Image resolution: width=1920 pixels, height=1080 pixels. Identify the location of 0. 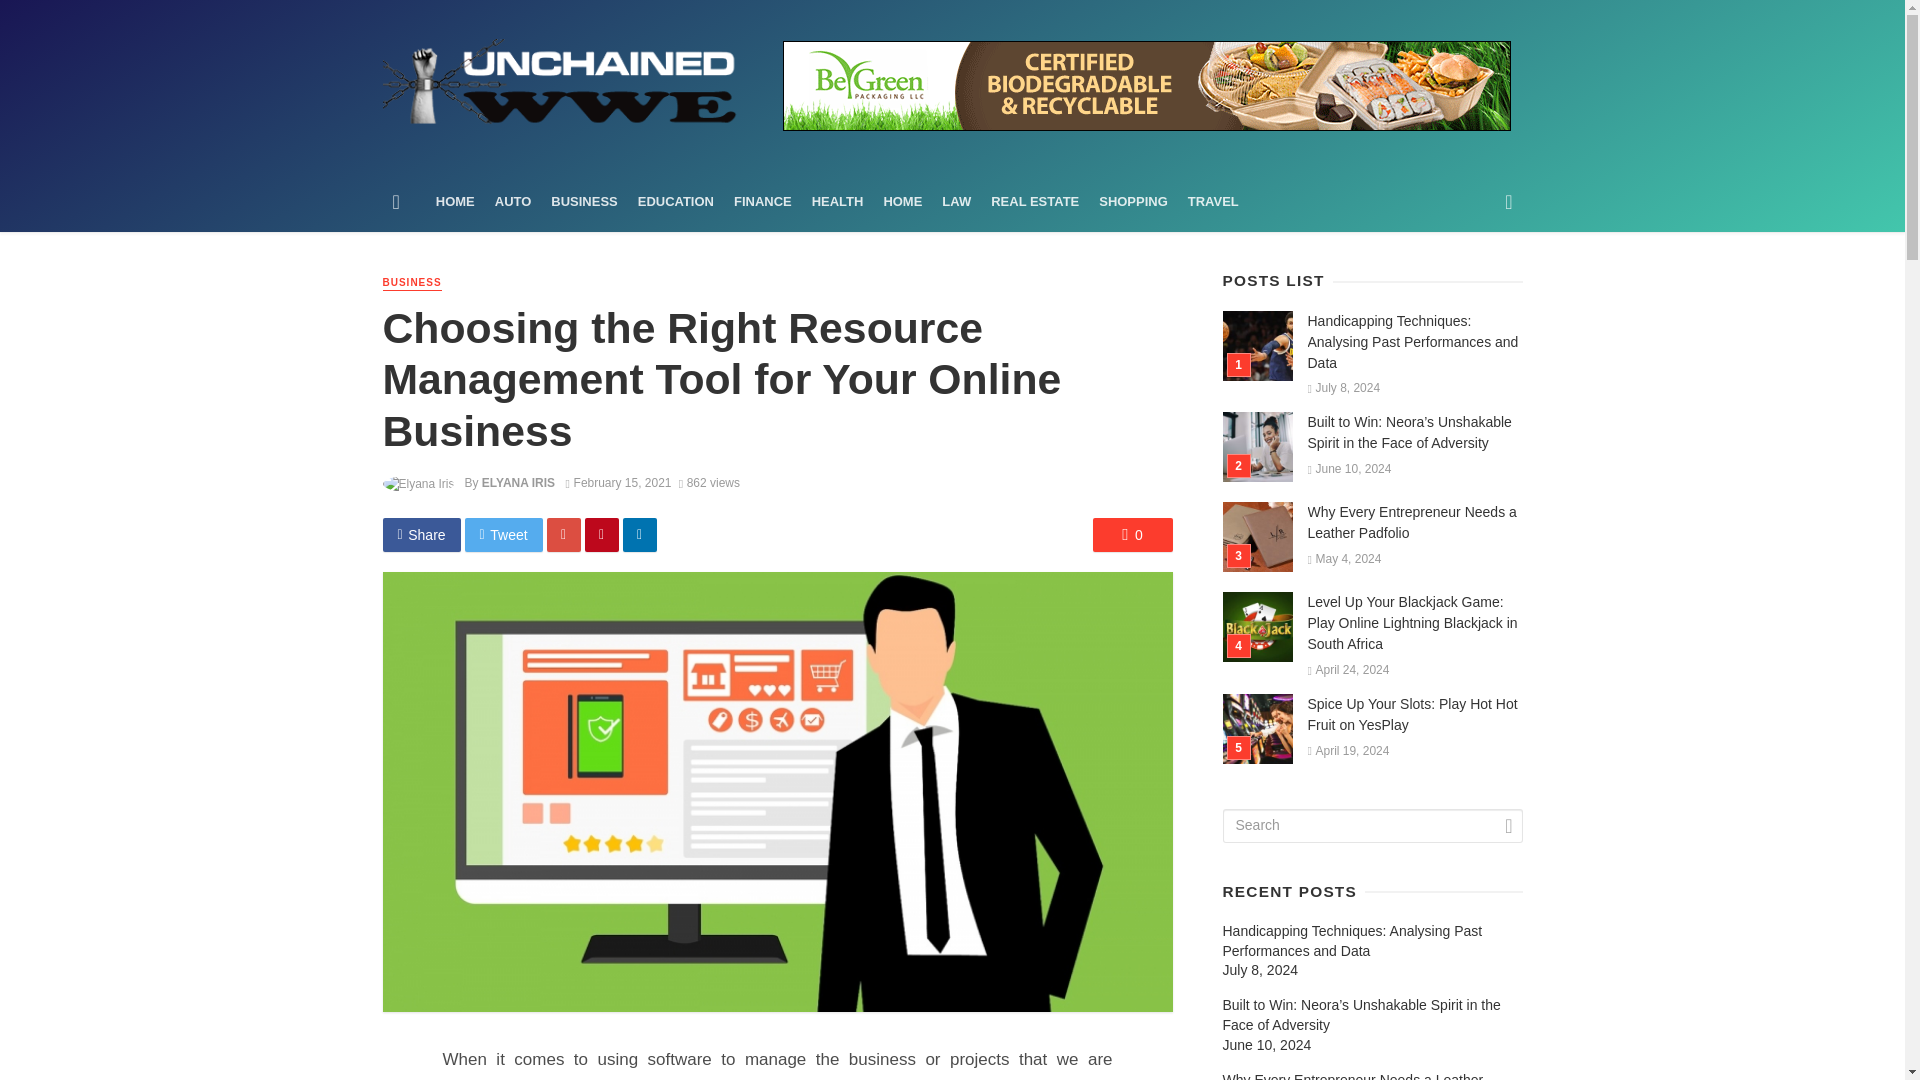
(1132, 534).